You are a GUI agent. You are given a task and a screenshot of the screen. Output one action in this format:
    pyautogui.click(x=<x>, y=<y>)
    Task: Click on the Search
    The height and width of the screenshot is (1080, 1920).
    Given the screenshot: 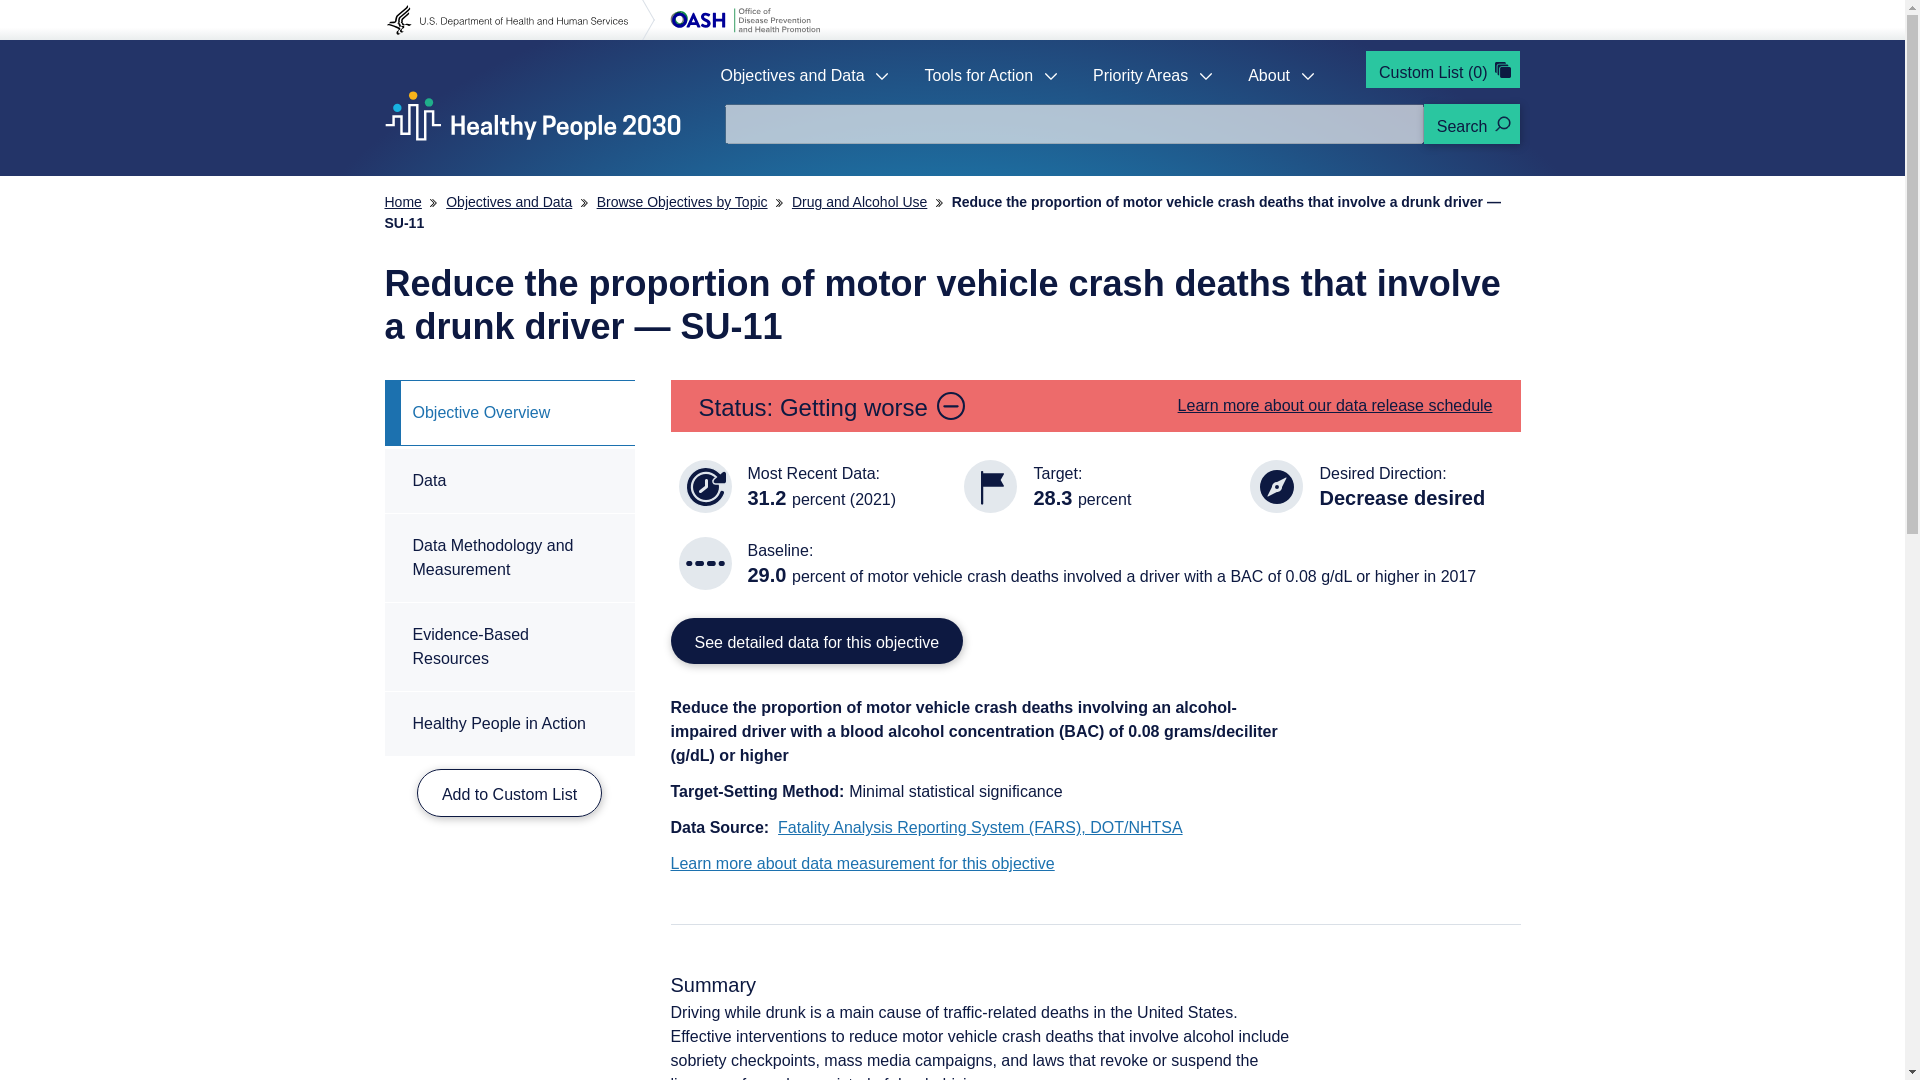 What is the action you would take?
    pyautogui.click(x=1472, y=123)
    